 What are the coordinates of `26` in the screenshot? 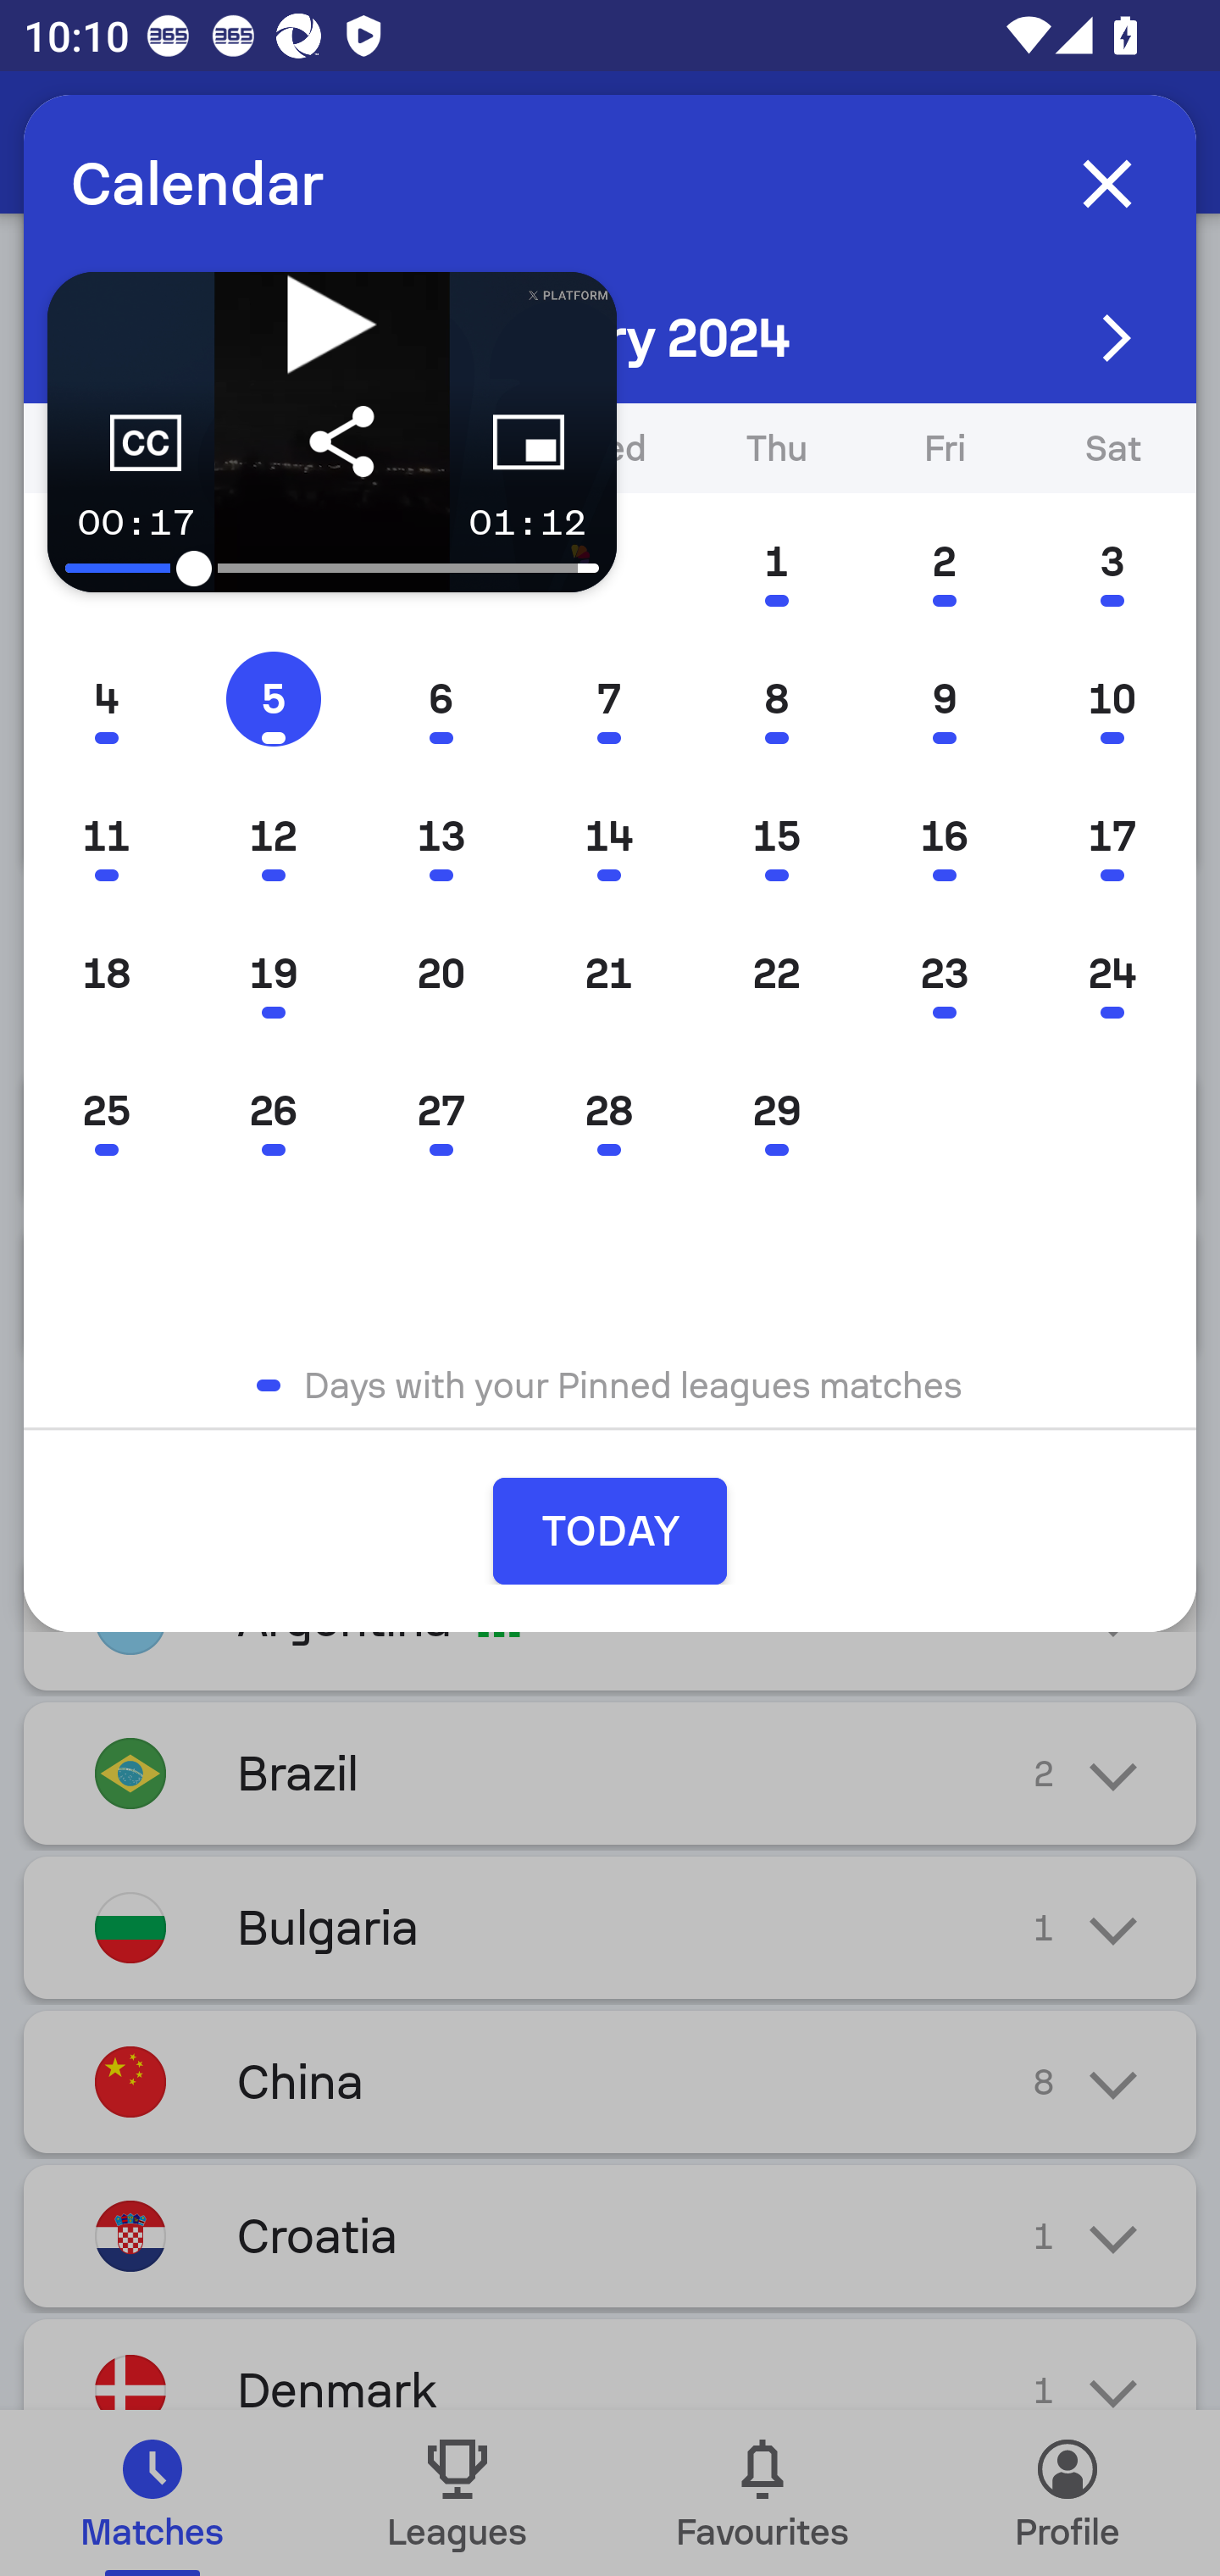 It's located at (273, 1112).